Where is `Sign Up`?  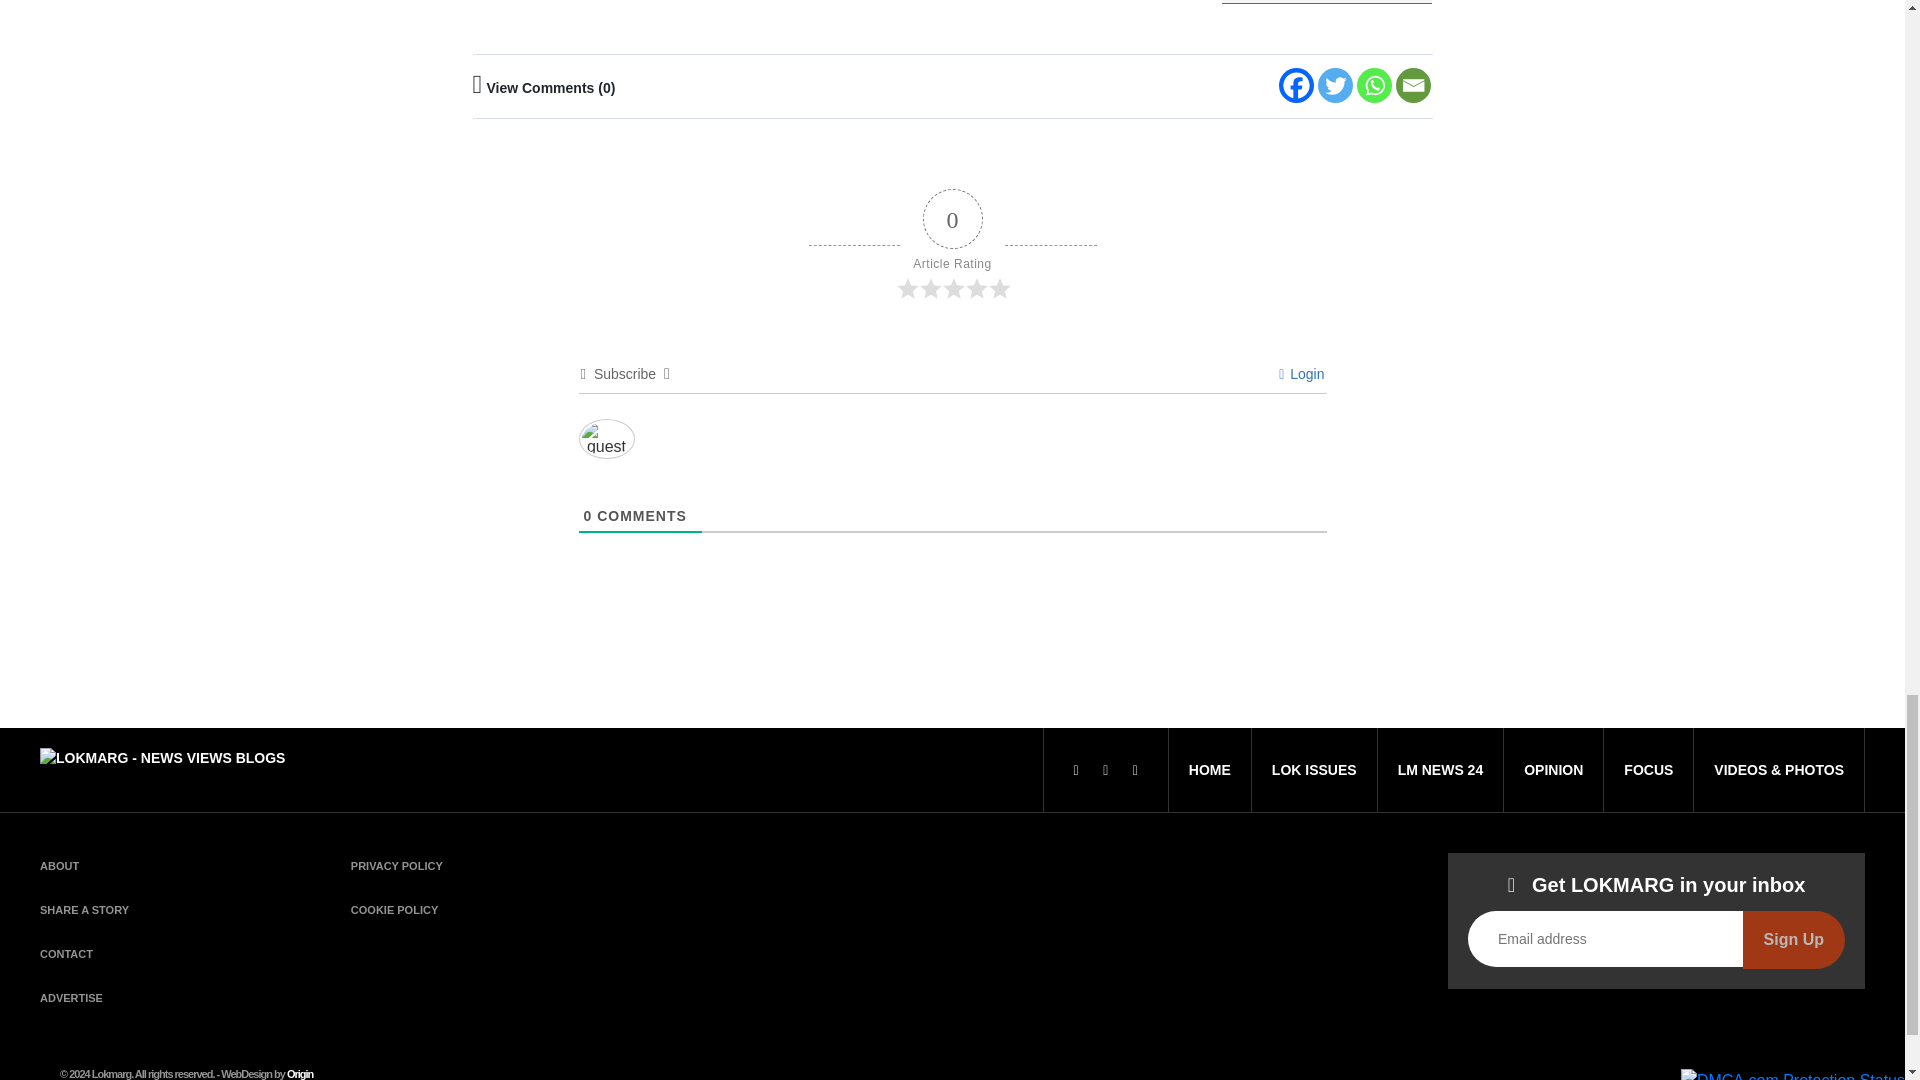
Sign Up is located at coordinates (1794, 940).